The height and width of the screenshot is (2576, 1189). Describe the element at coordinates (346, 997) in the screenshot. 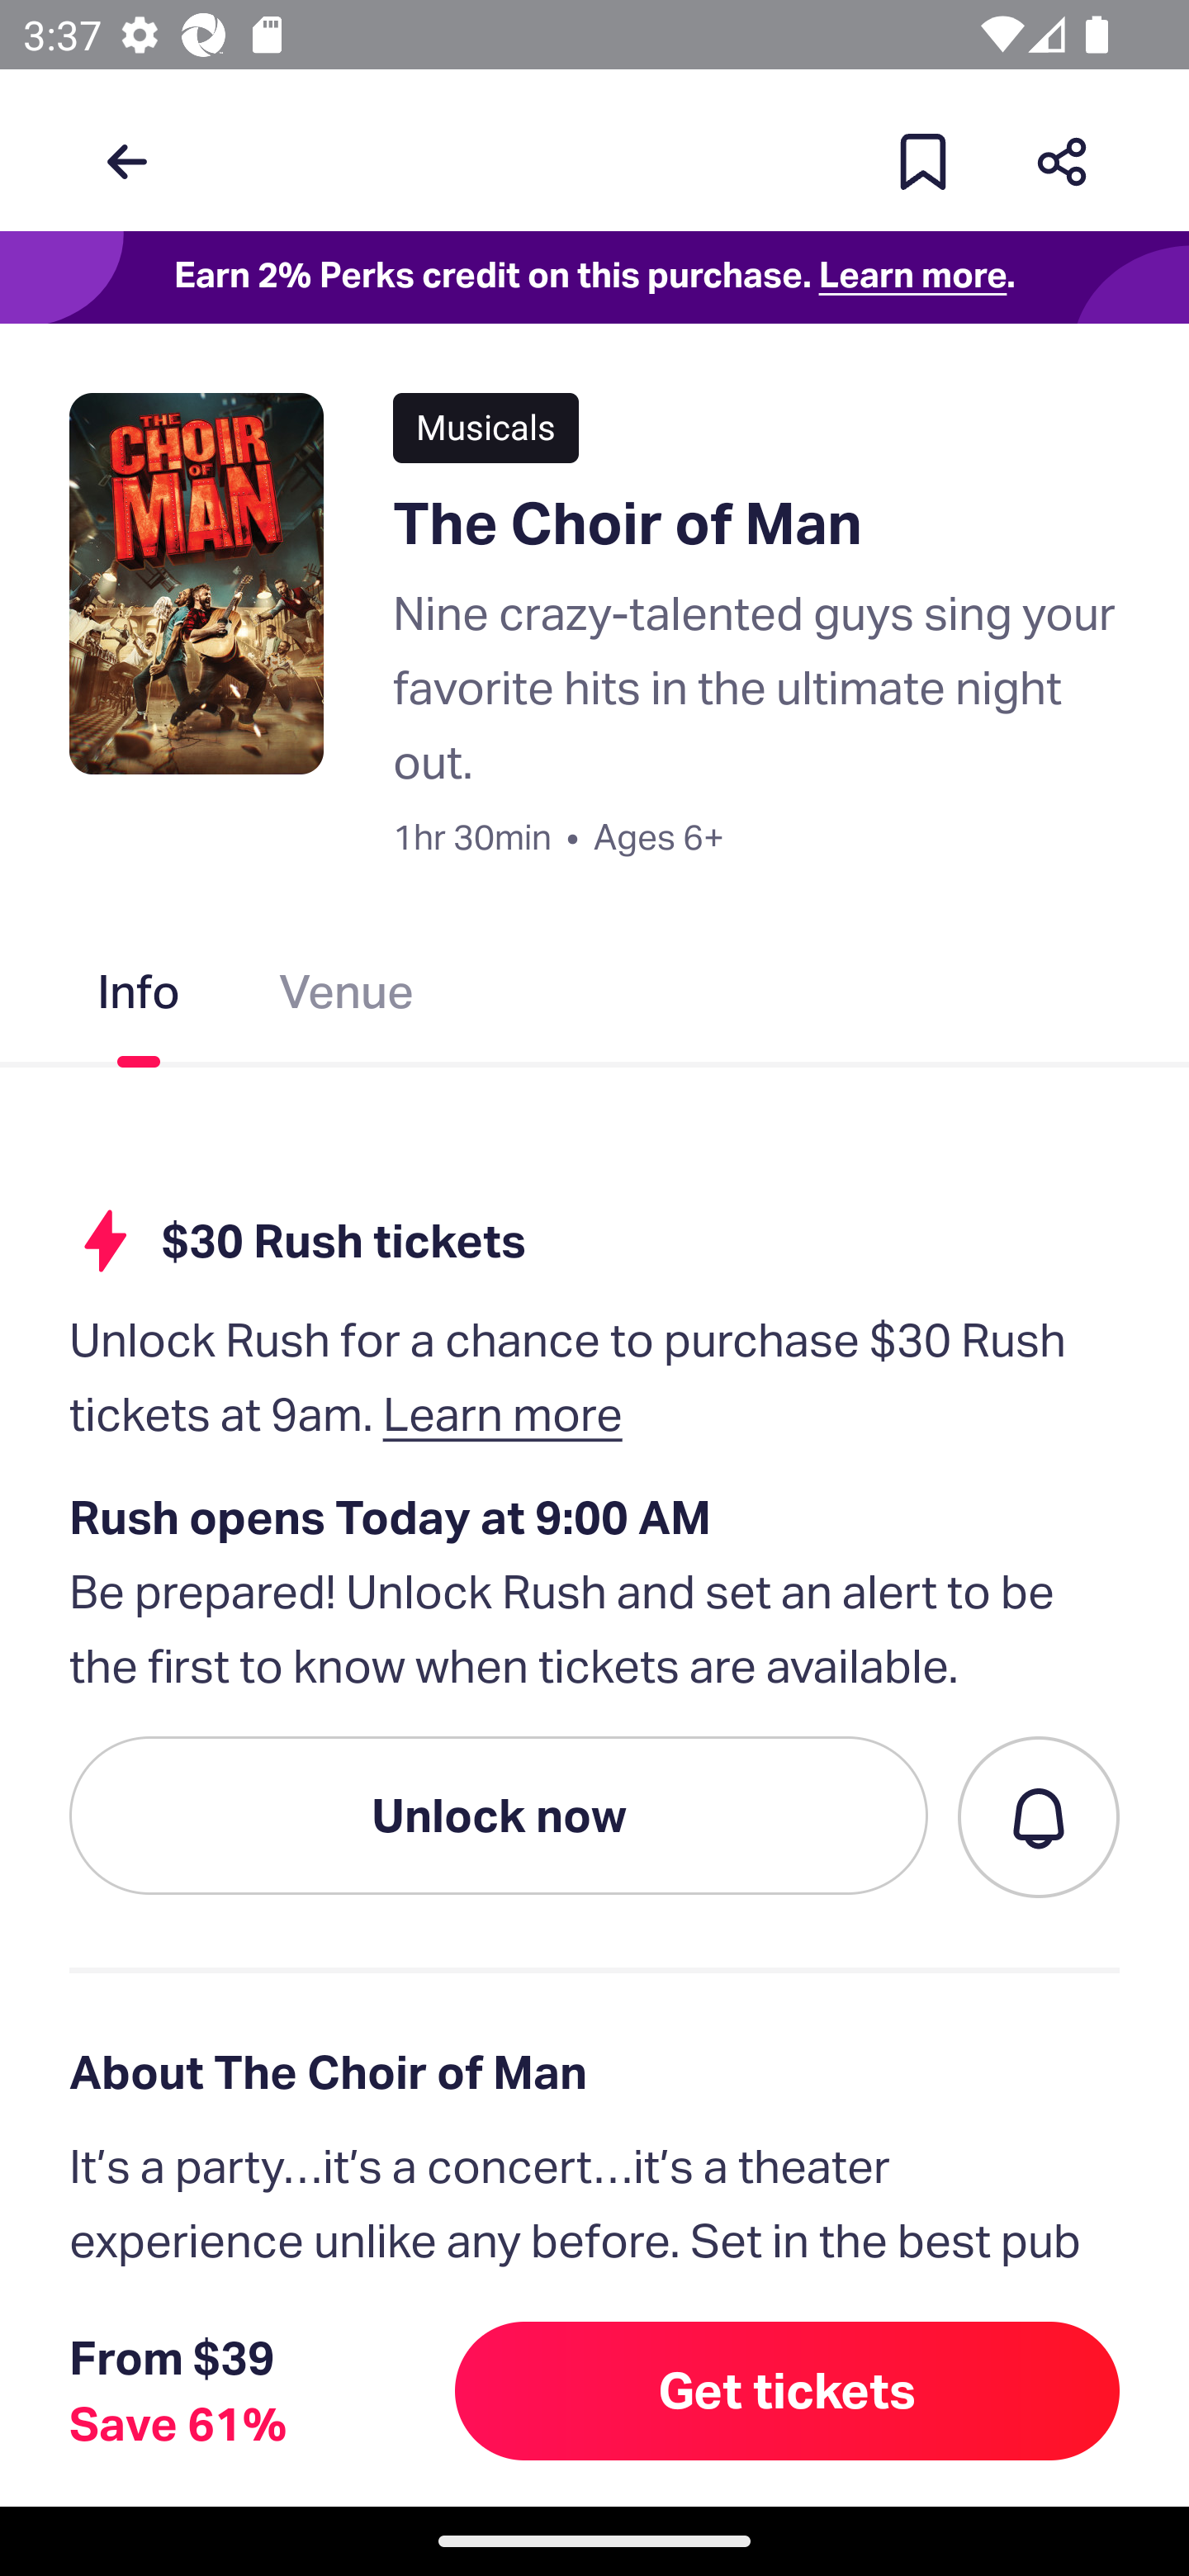

I see `Venue` at that location.